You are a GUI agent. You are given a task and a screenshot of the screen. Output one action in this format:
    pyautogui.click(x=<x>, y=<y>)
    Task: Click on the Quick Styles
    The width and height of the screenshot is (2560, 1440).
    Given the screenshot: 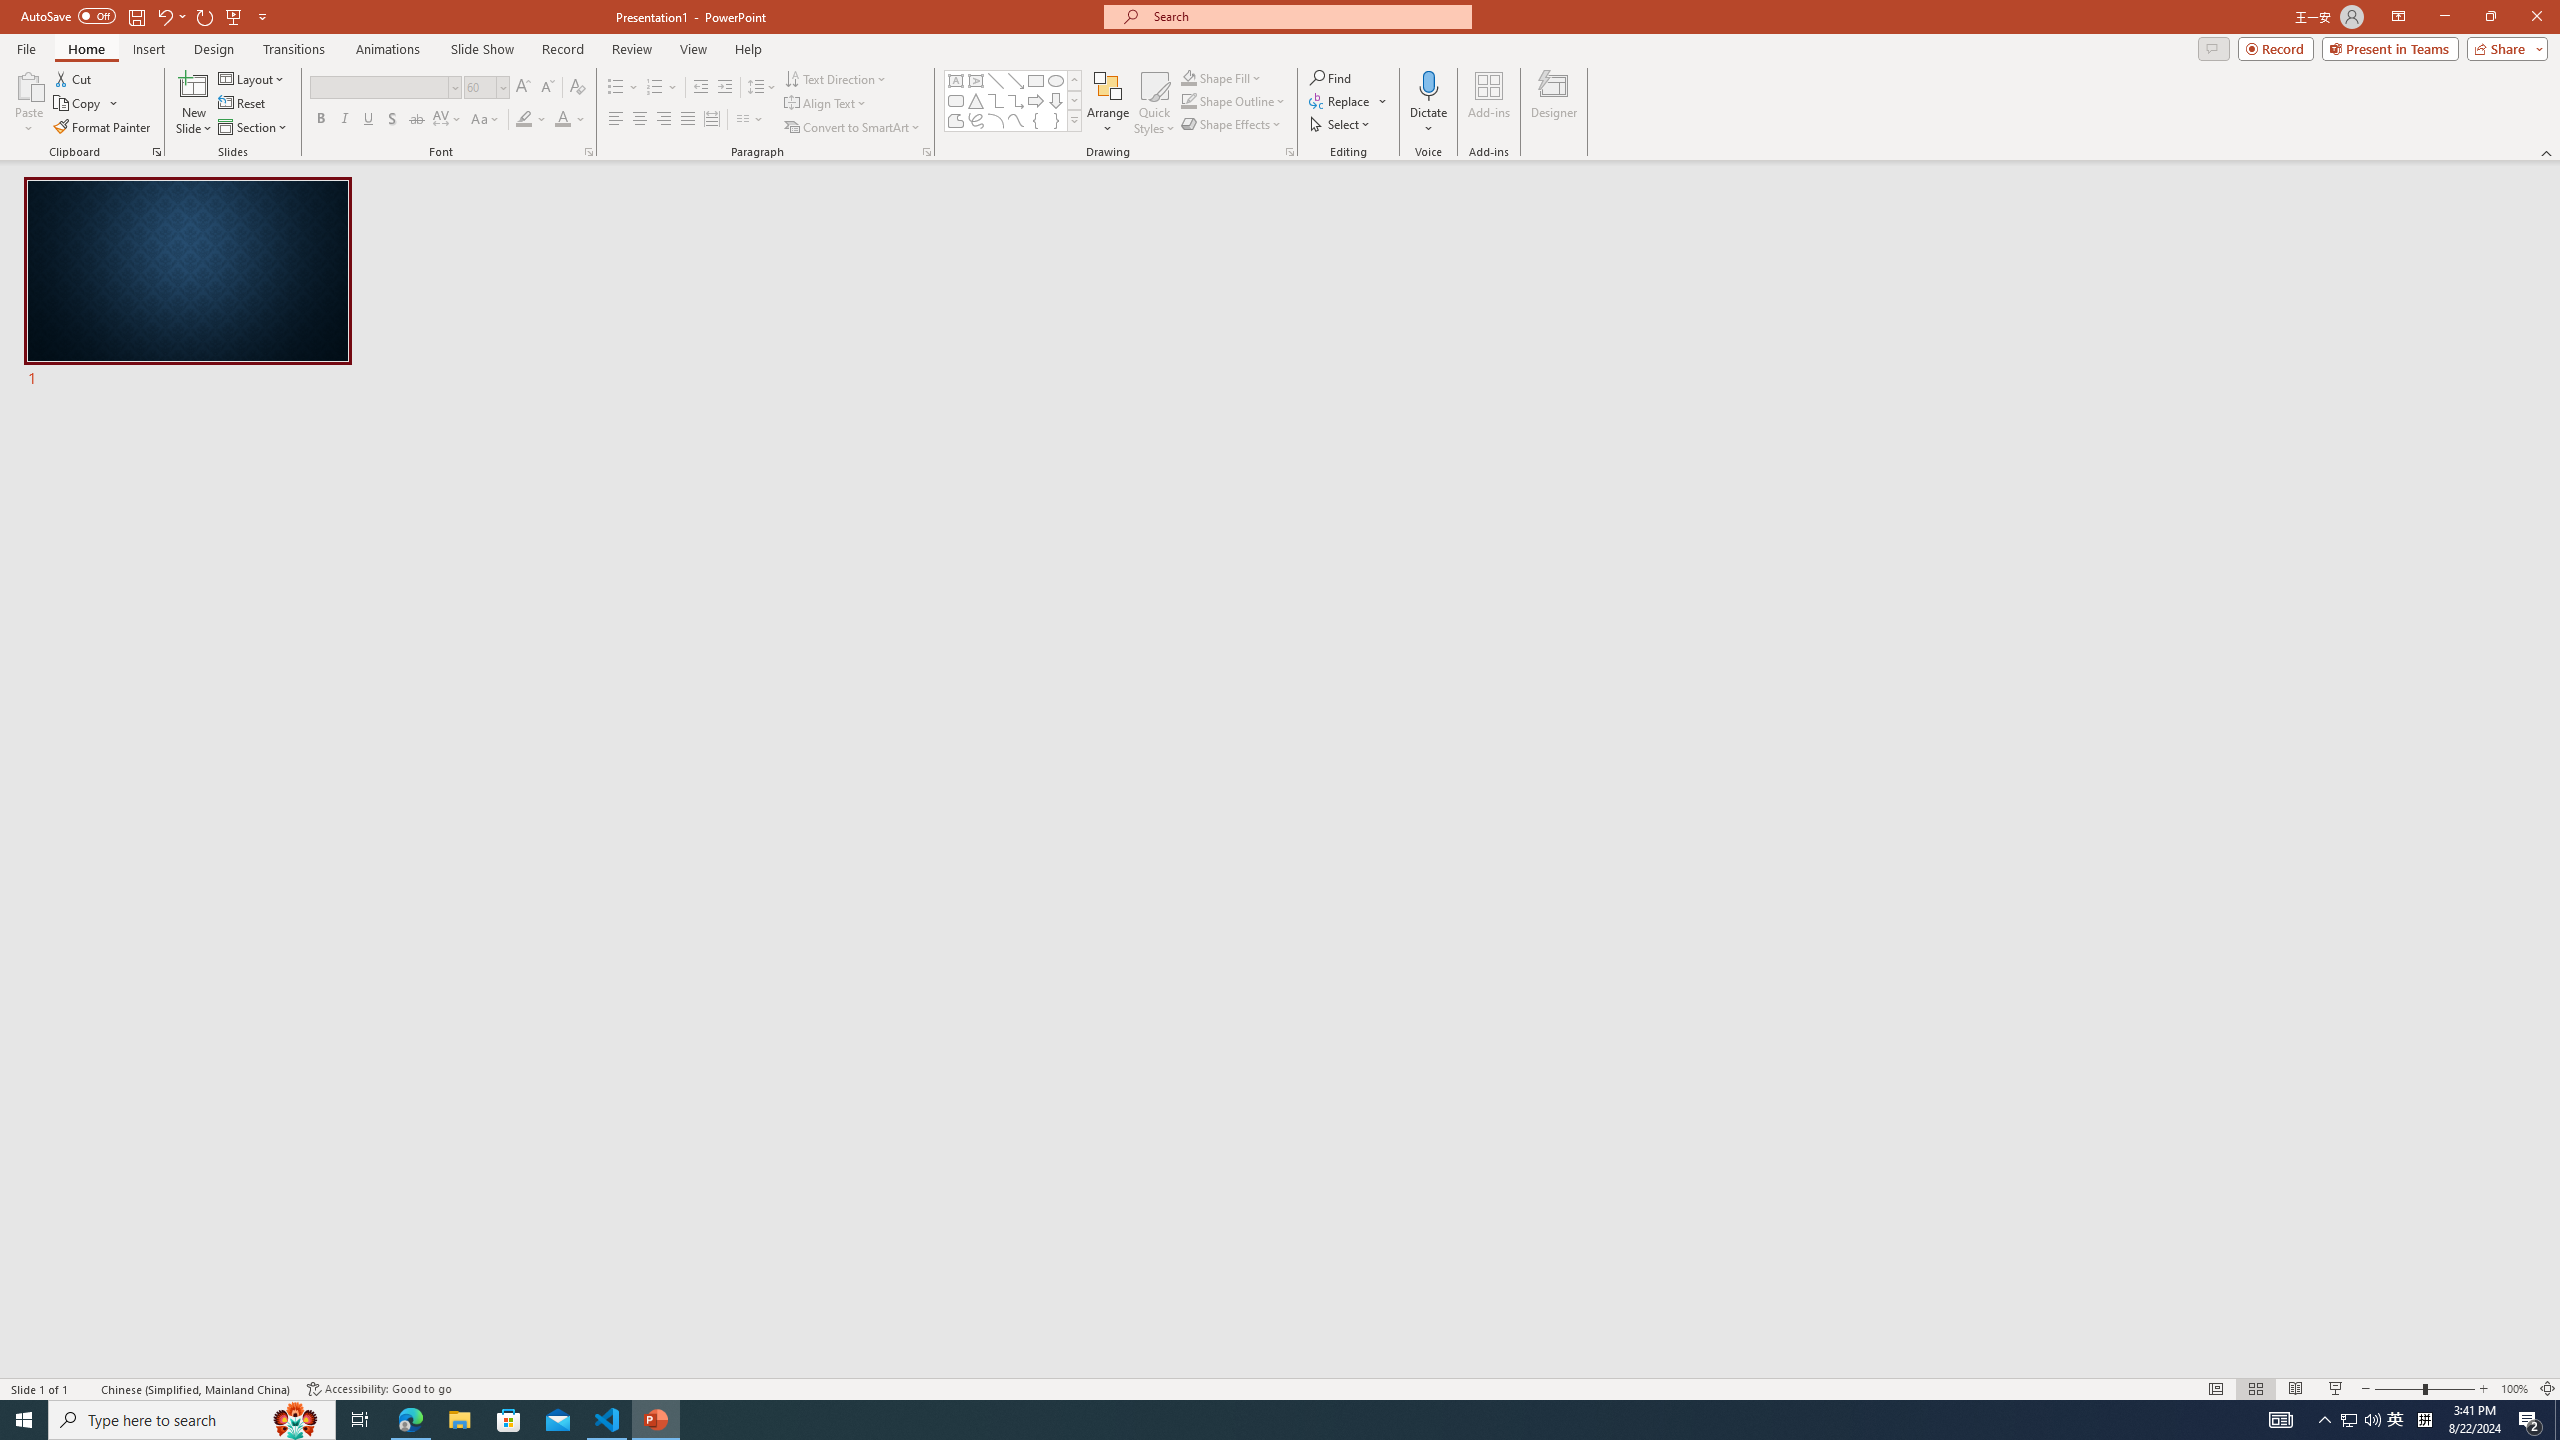 What is the action you would take?
    pyautogui.click(x=1154, y=103)
    